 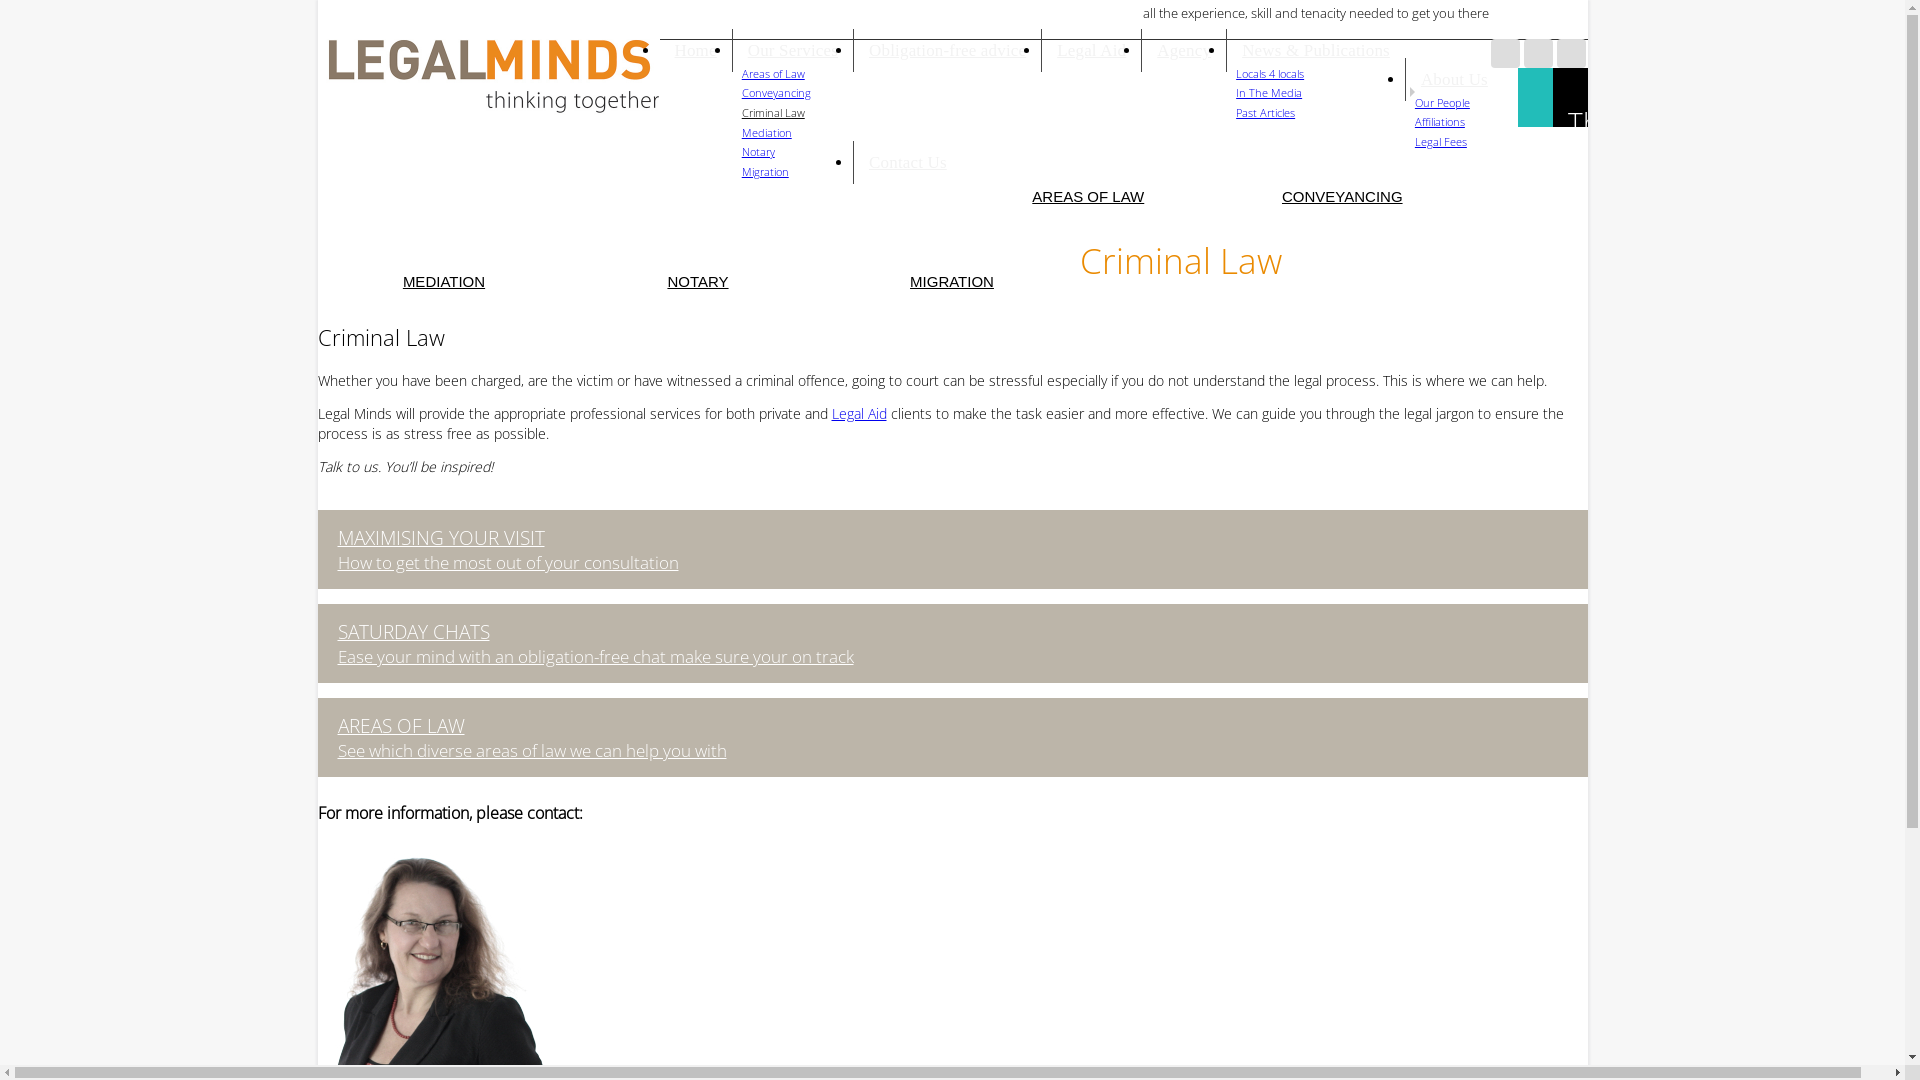 I want to click on Obligation-free advice, so click(x=947, y=50).